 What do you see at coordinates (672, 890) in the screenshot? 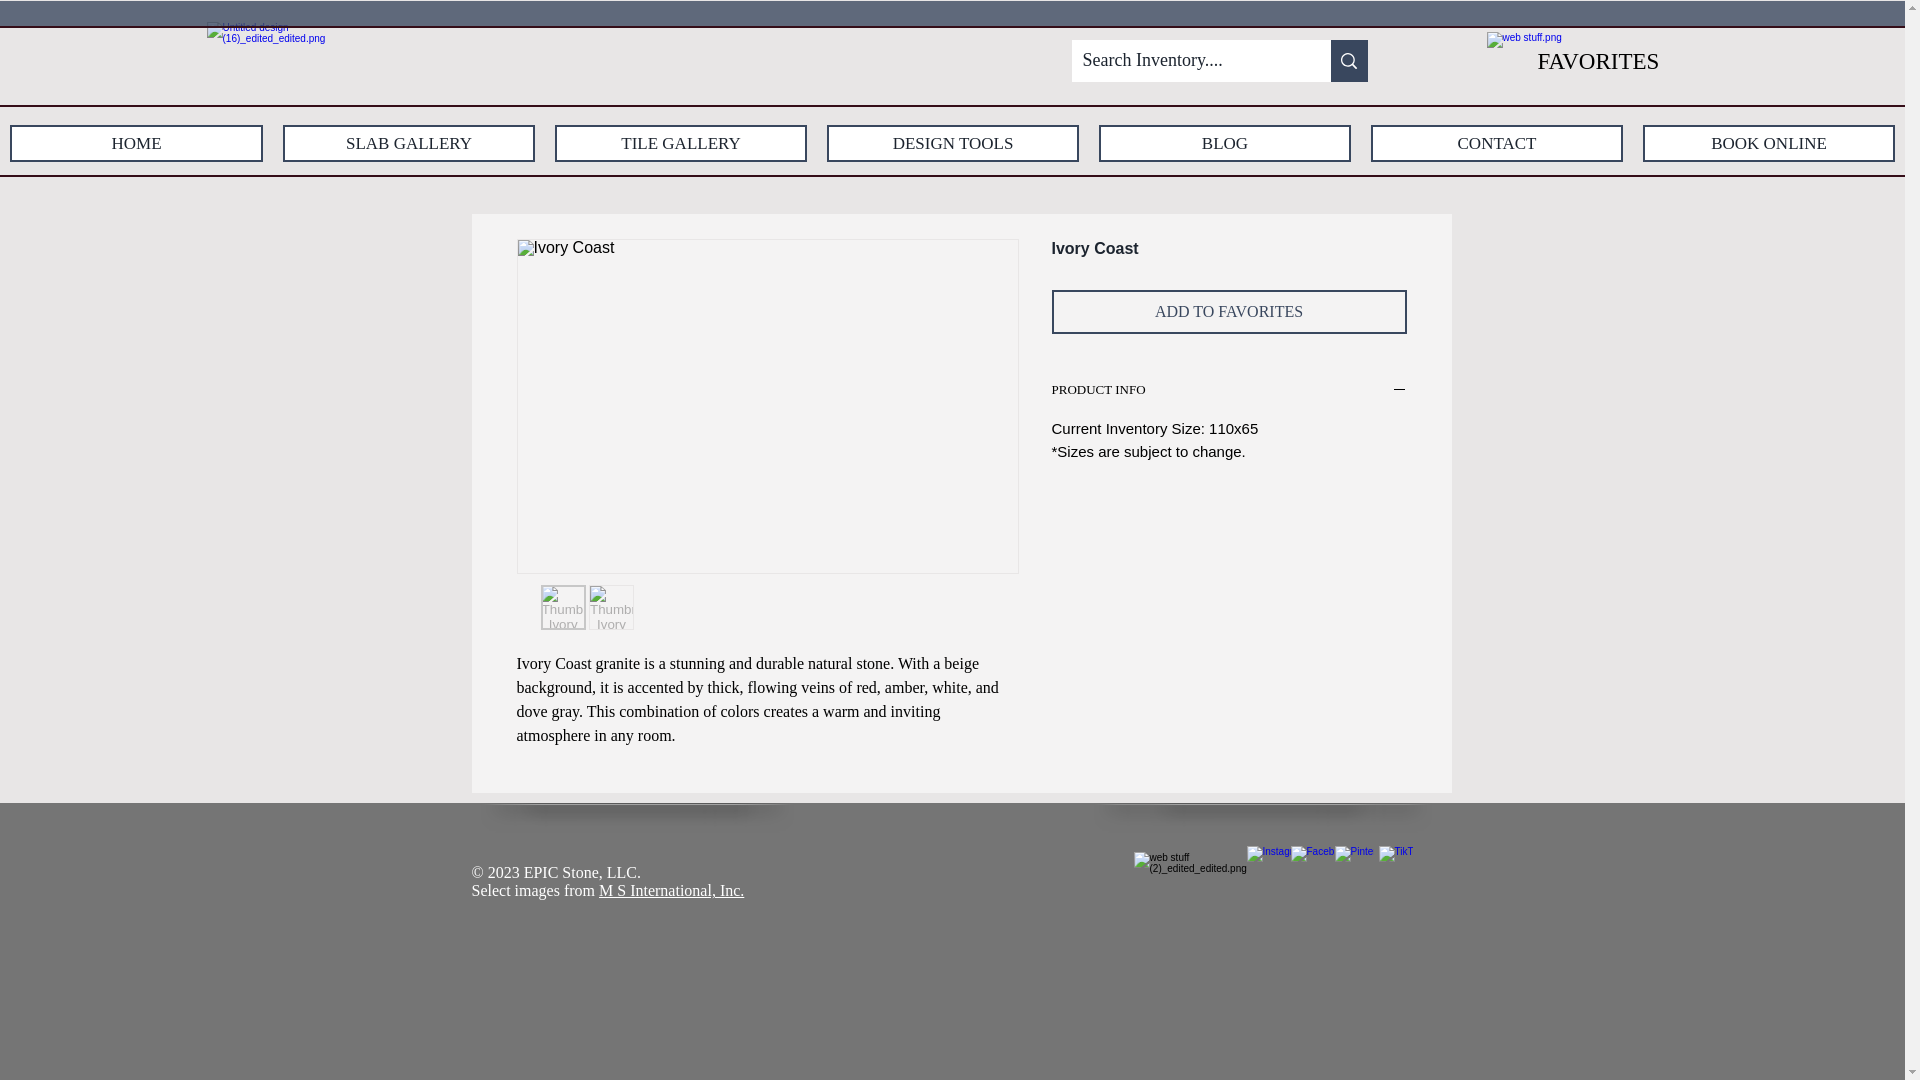
I see `M S International, Inc.` at bounding box center [672, 890].